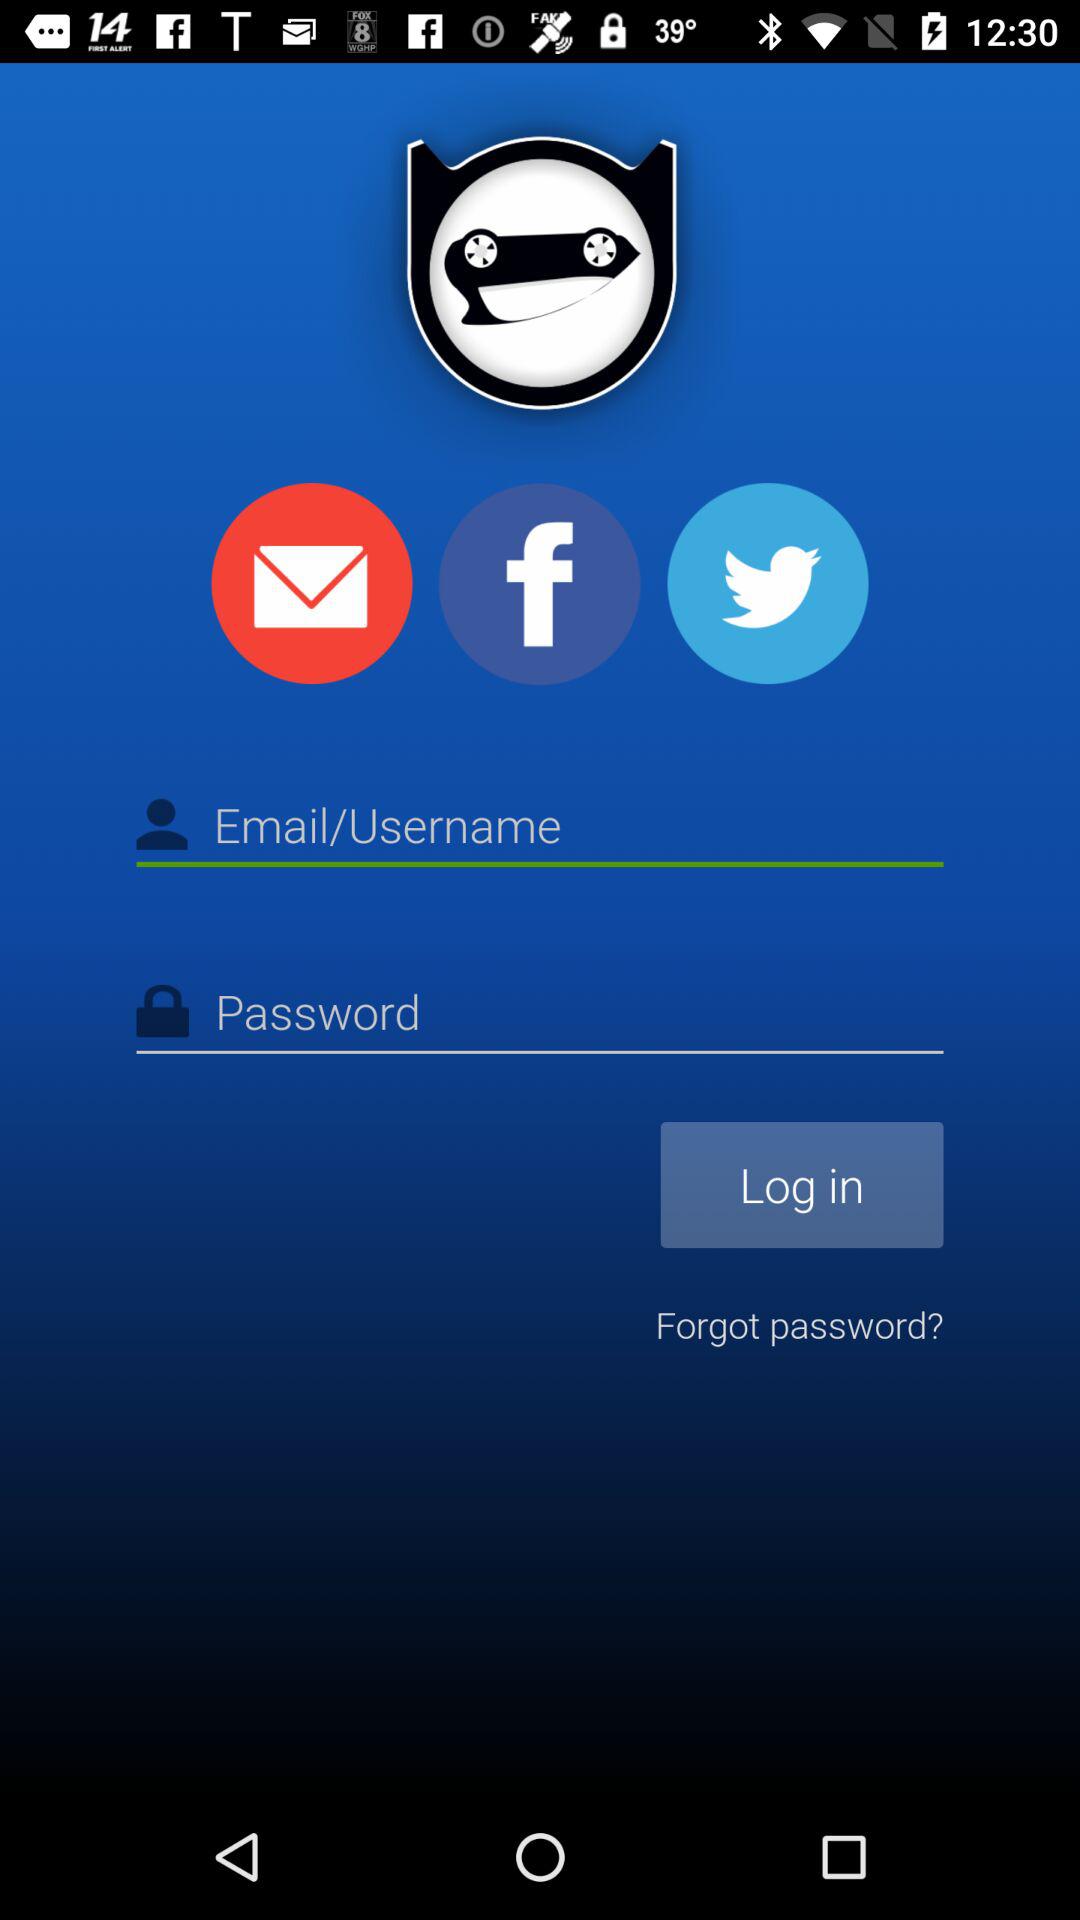 The height and width of the screenshot is (1920, 1080). I want to click on type the password, so click(540, 1015).